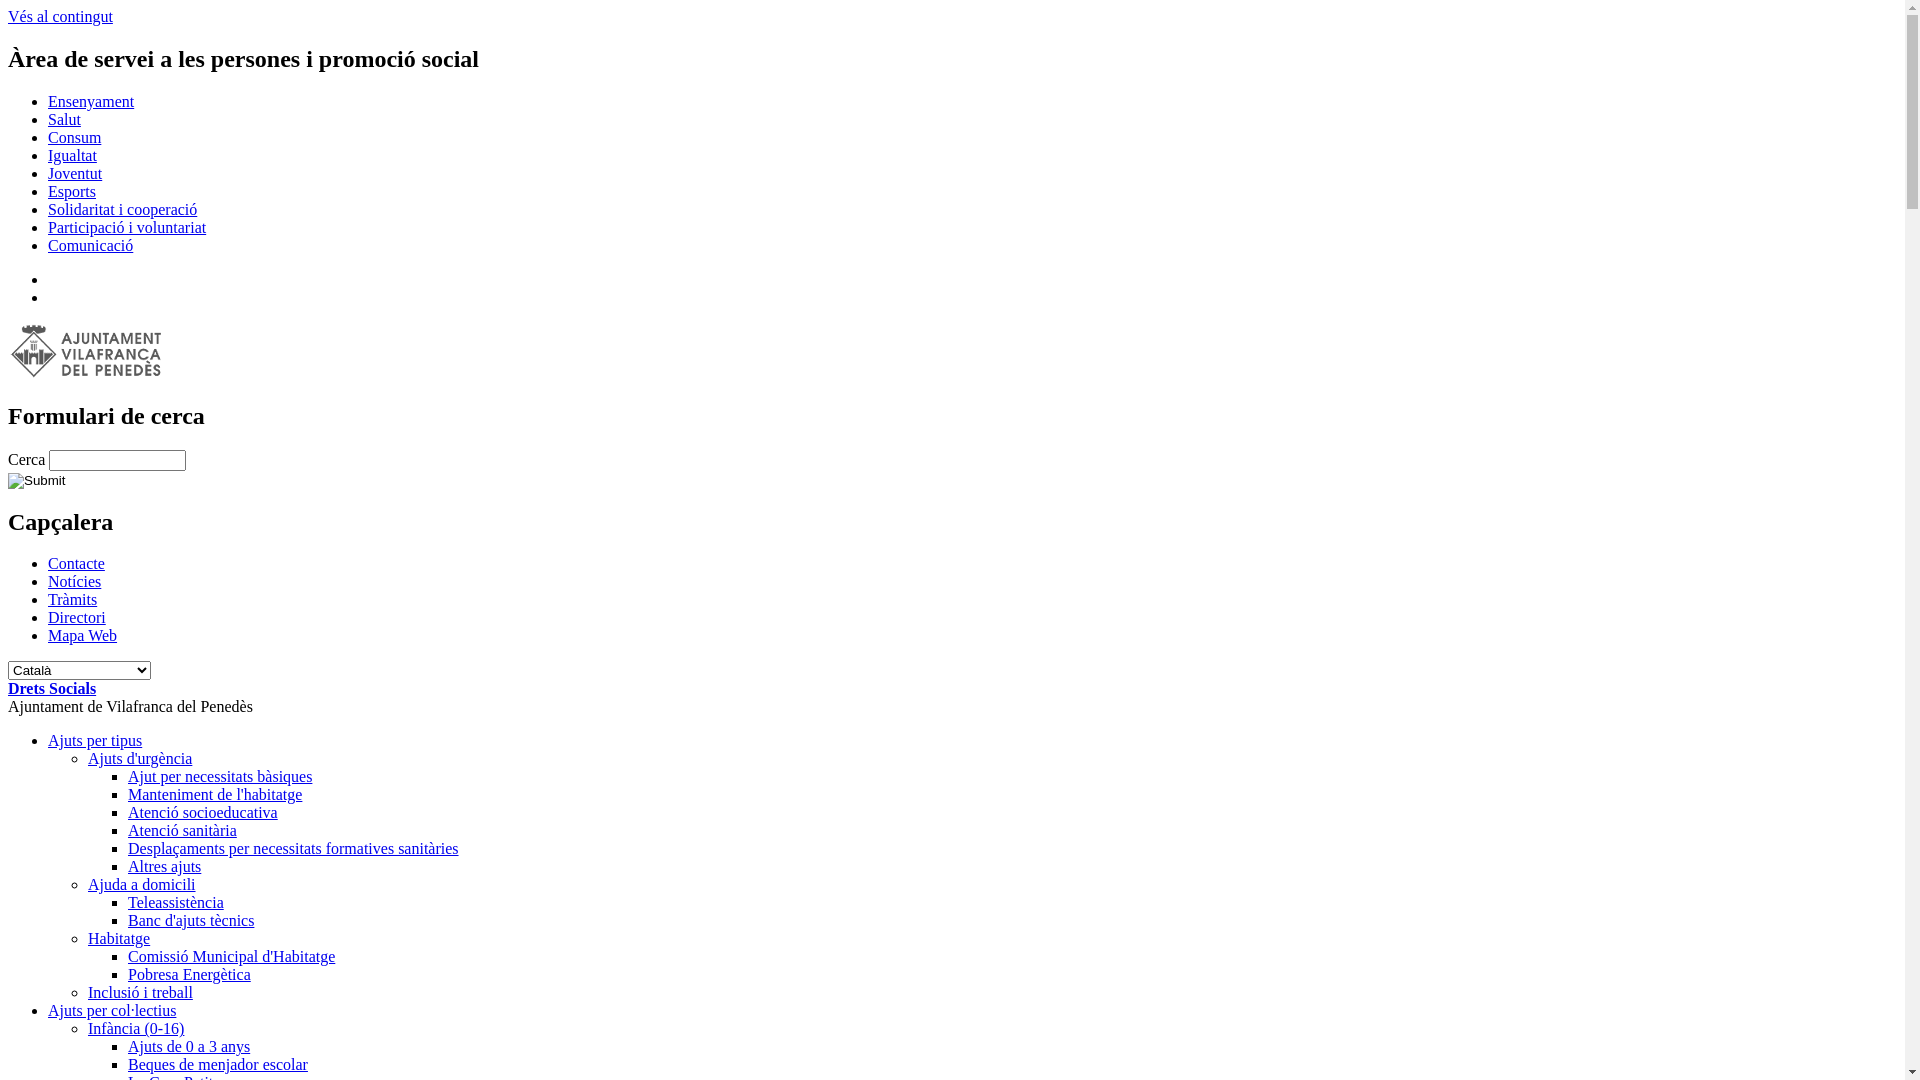  What do you see at coordinates (215, 794) in the screenshot?
I see `Manteniment de l'habitatge` at bounding box center [215, 794].